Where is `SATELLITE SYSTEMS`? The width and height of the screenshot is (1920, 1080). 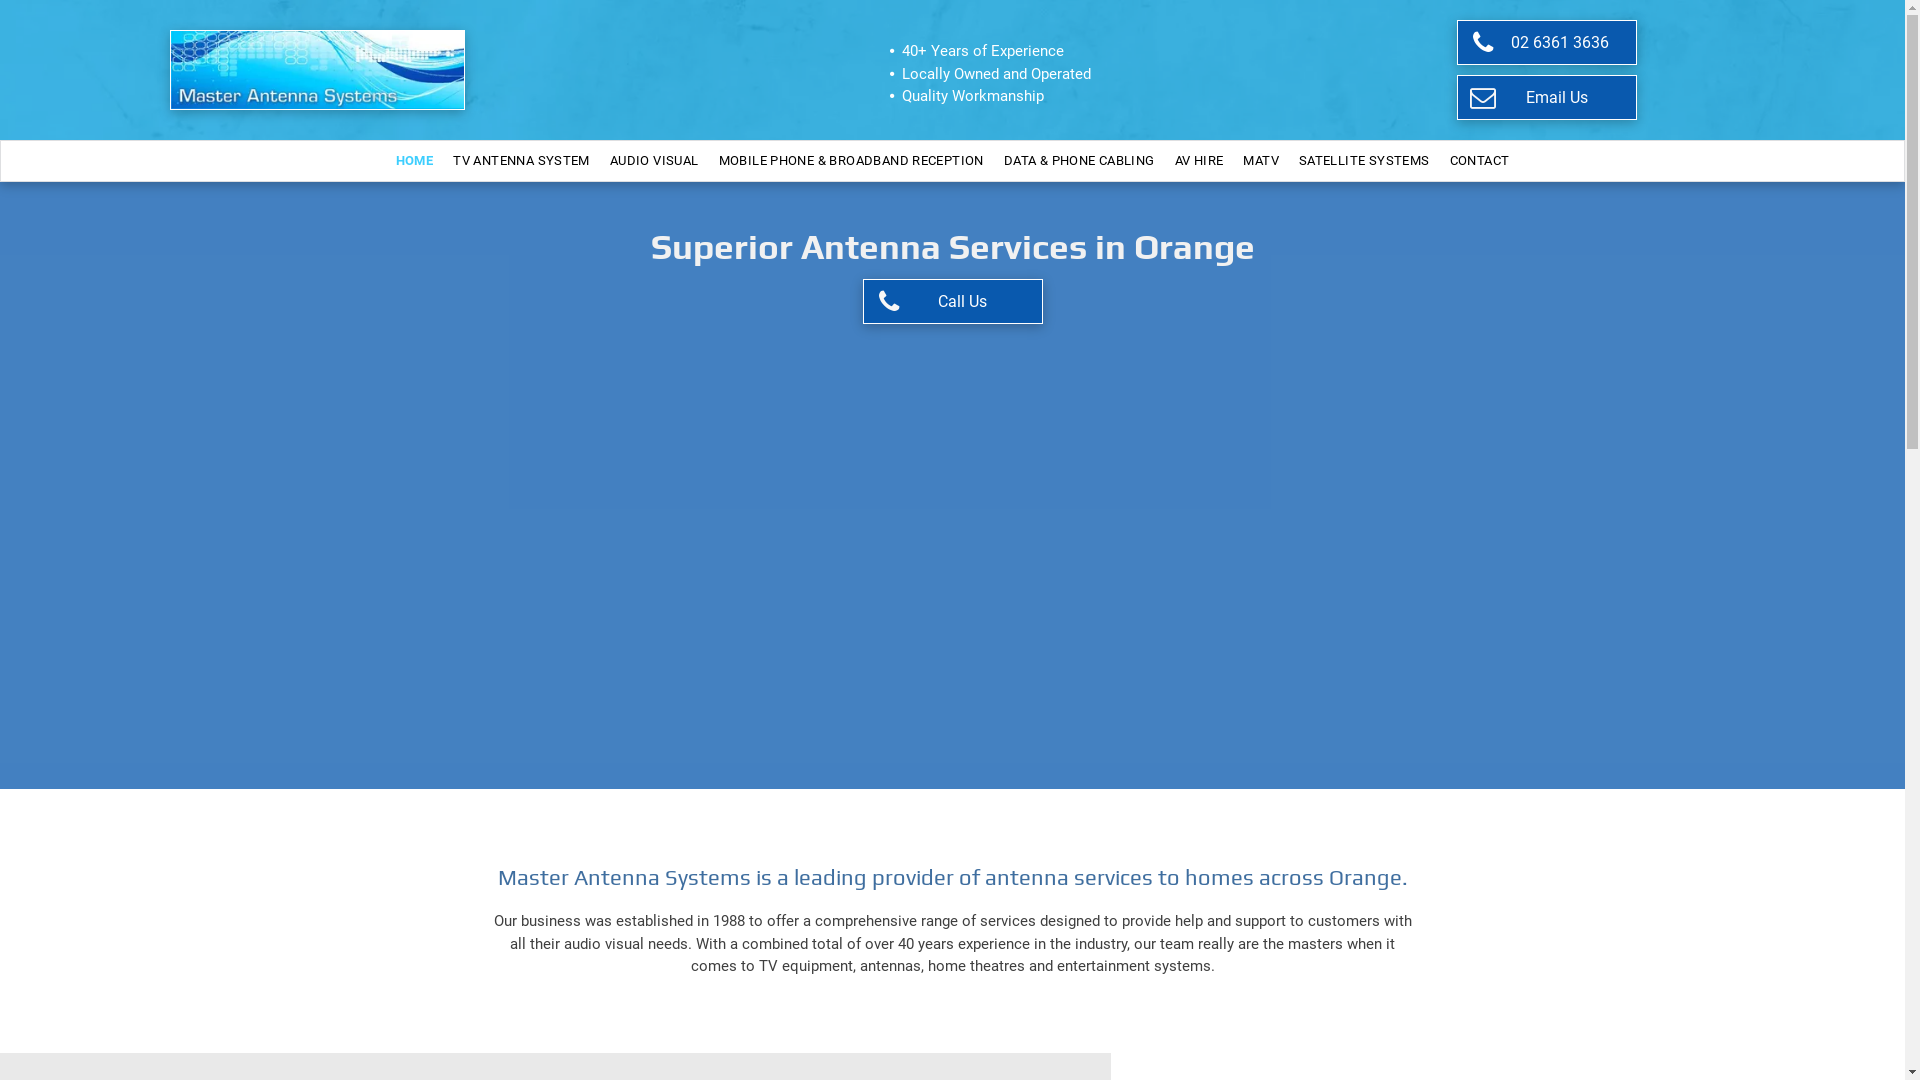 SATELLITE SYSTEMS is located at coordinates (1364, 161).